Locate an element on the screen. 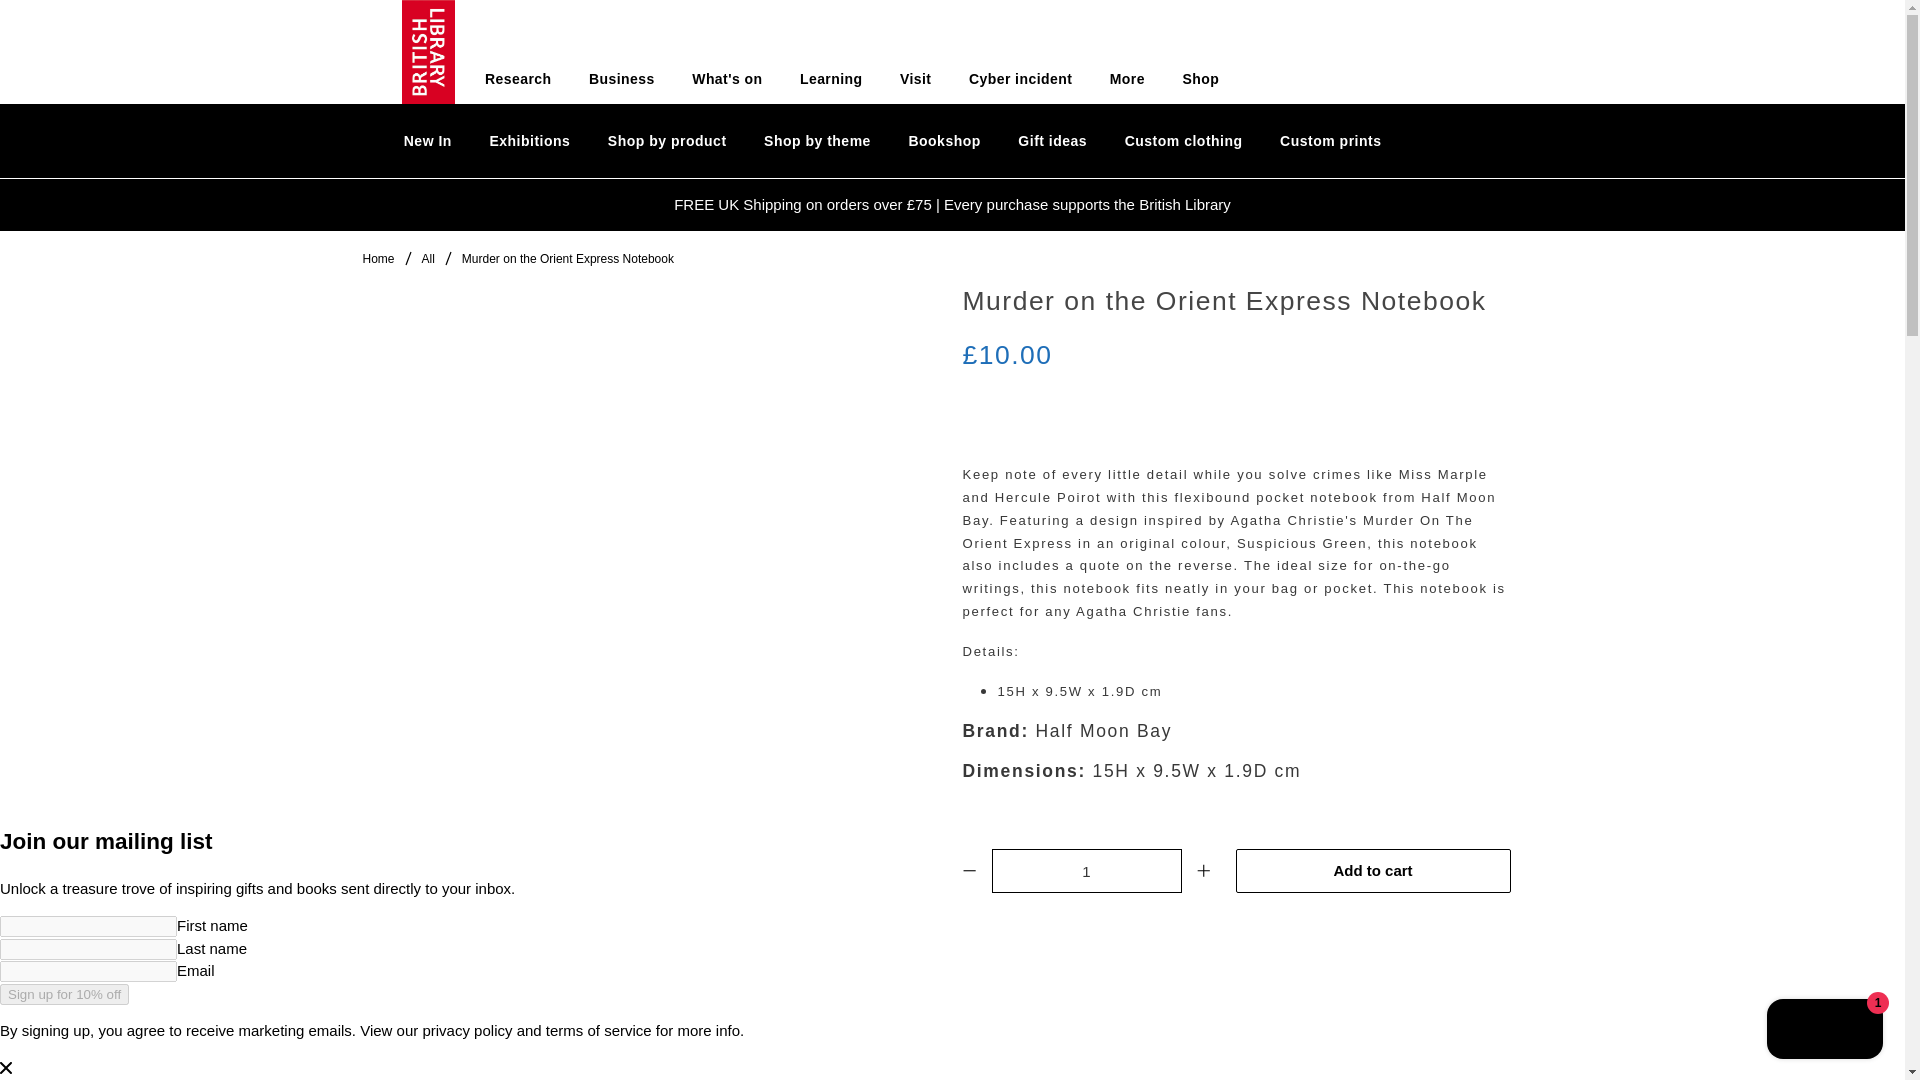  Visit is located at coordinates (916, 79).